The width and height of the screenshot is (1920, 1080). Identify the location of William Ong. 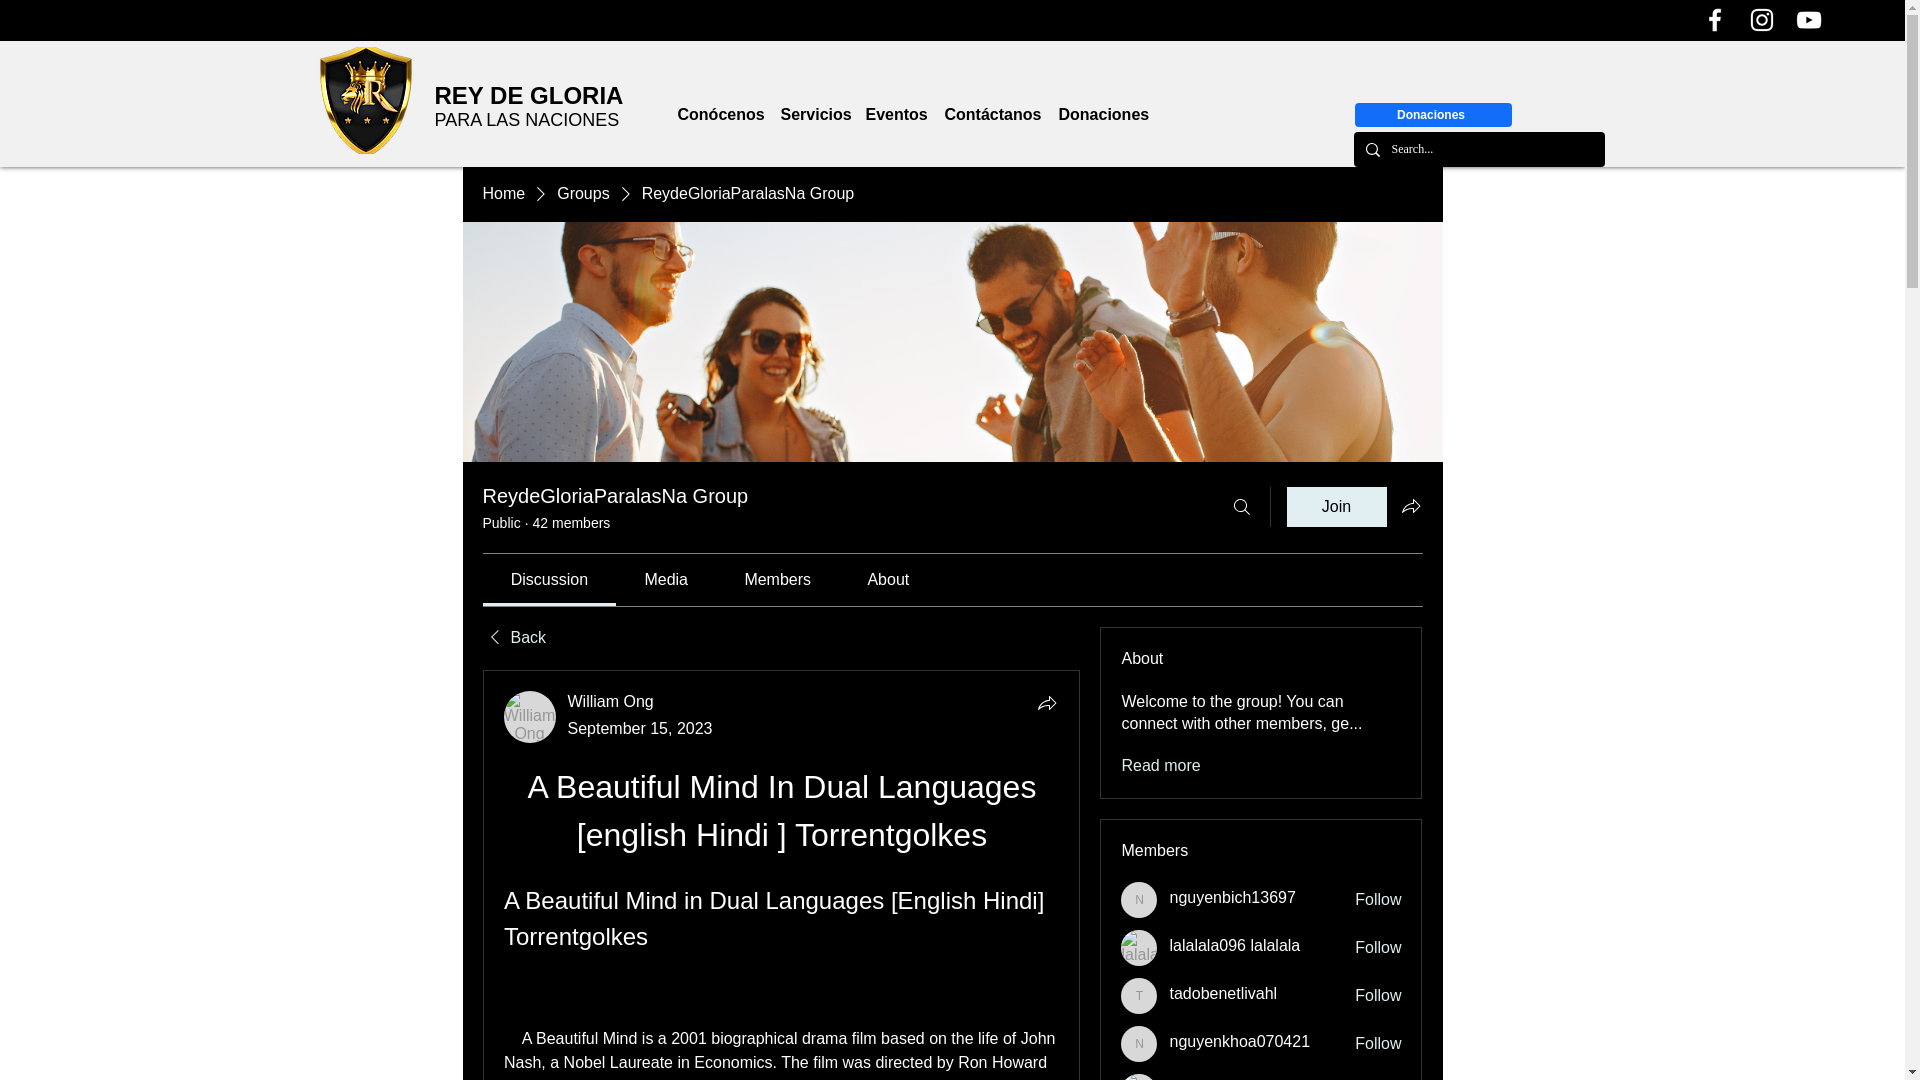
(611, 701).